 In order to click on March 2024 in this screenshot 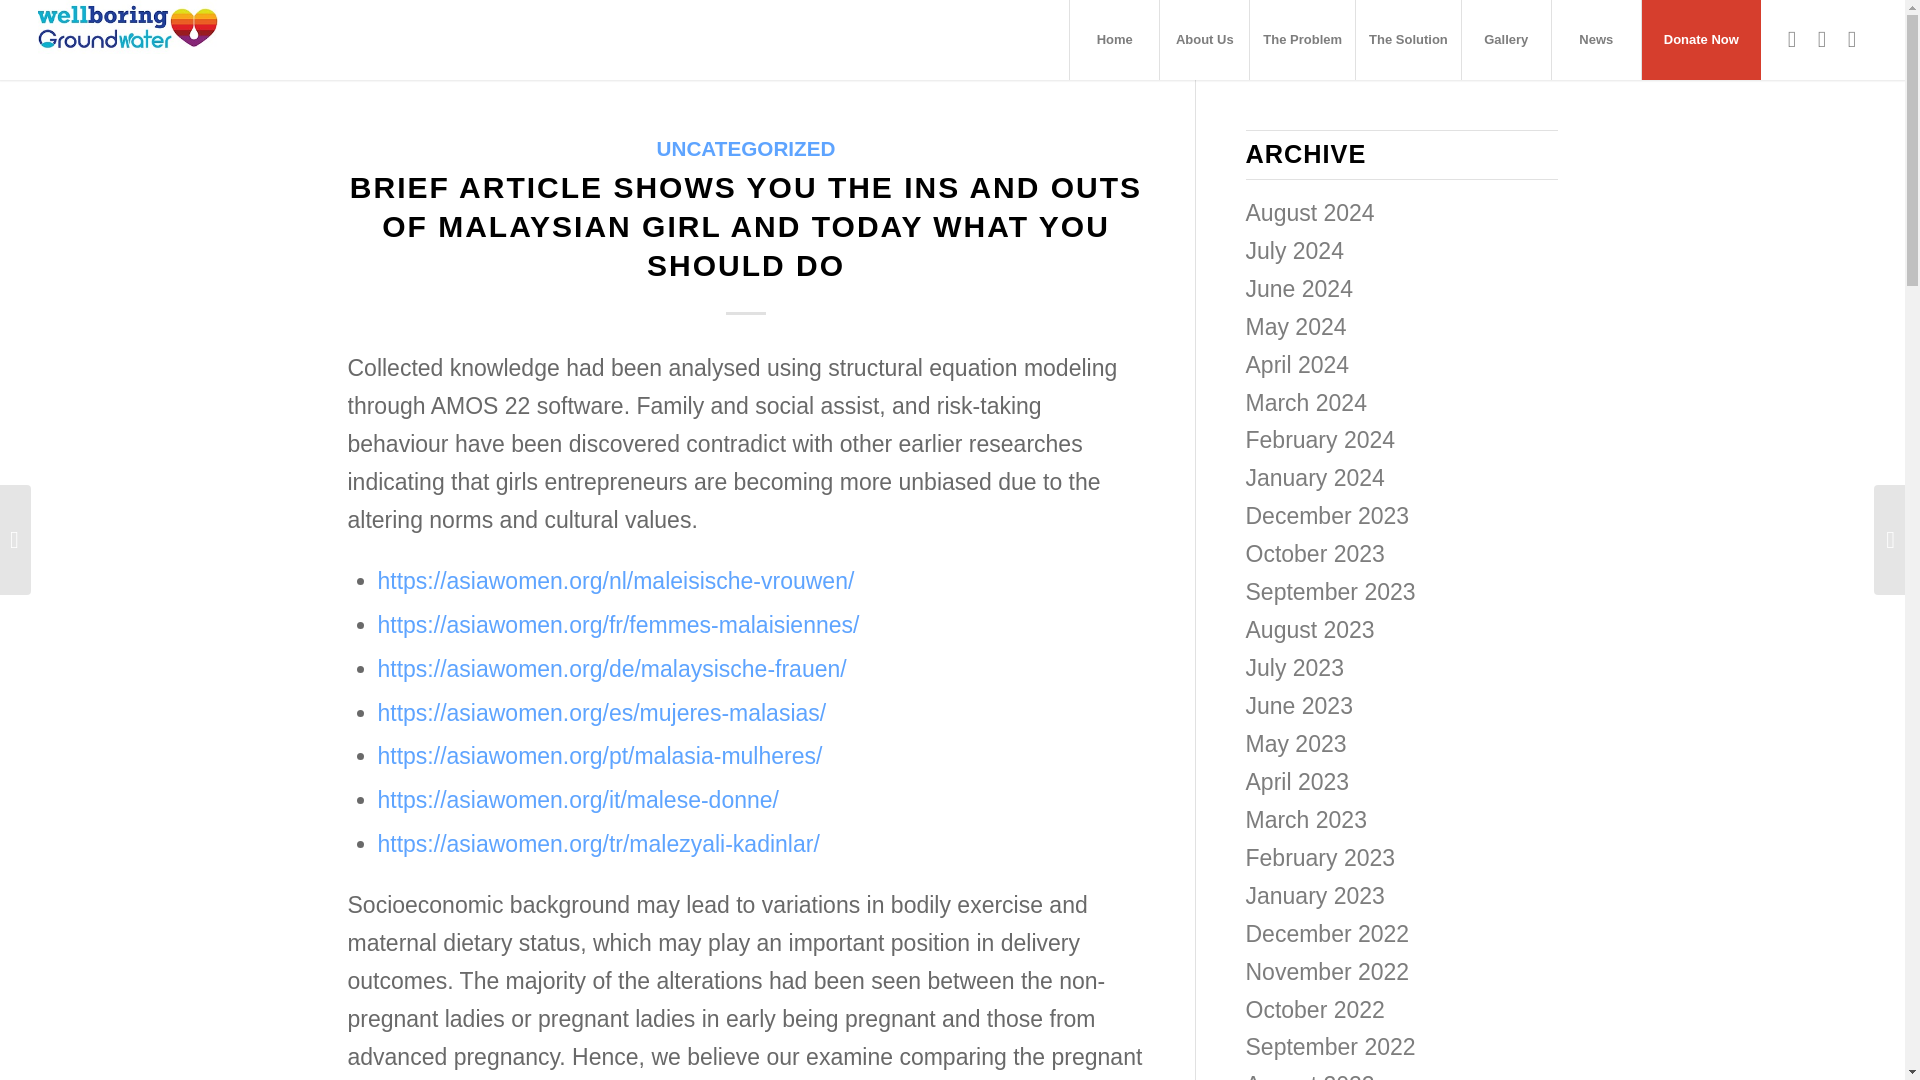, I will do `click(1306, 402)`.